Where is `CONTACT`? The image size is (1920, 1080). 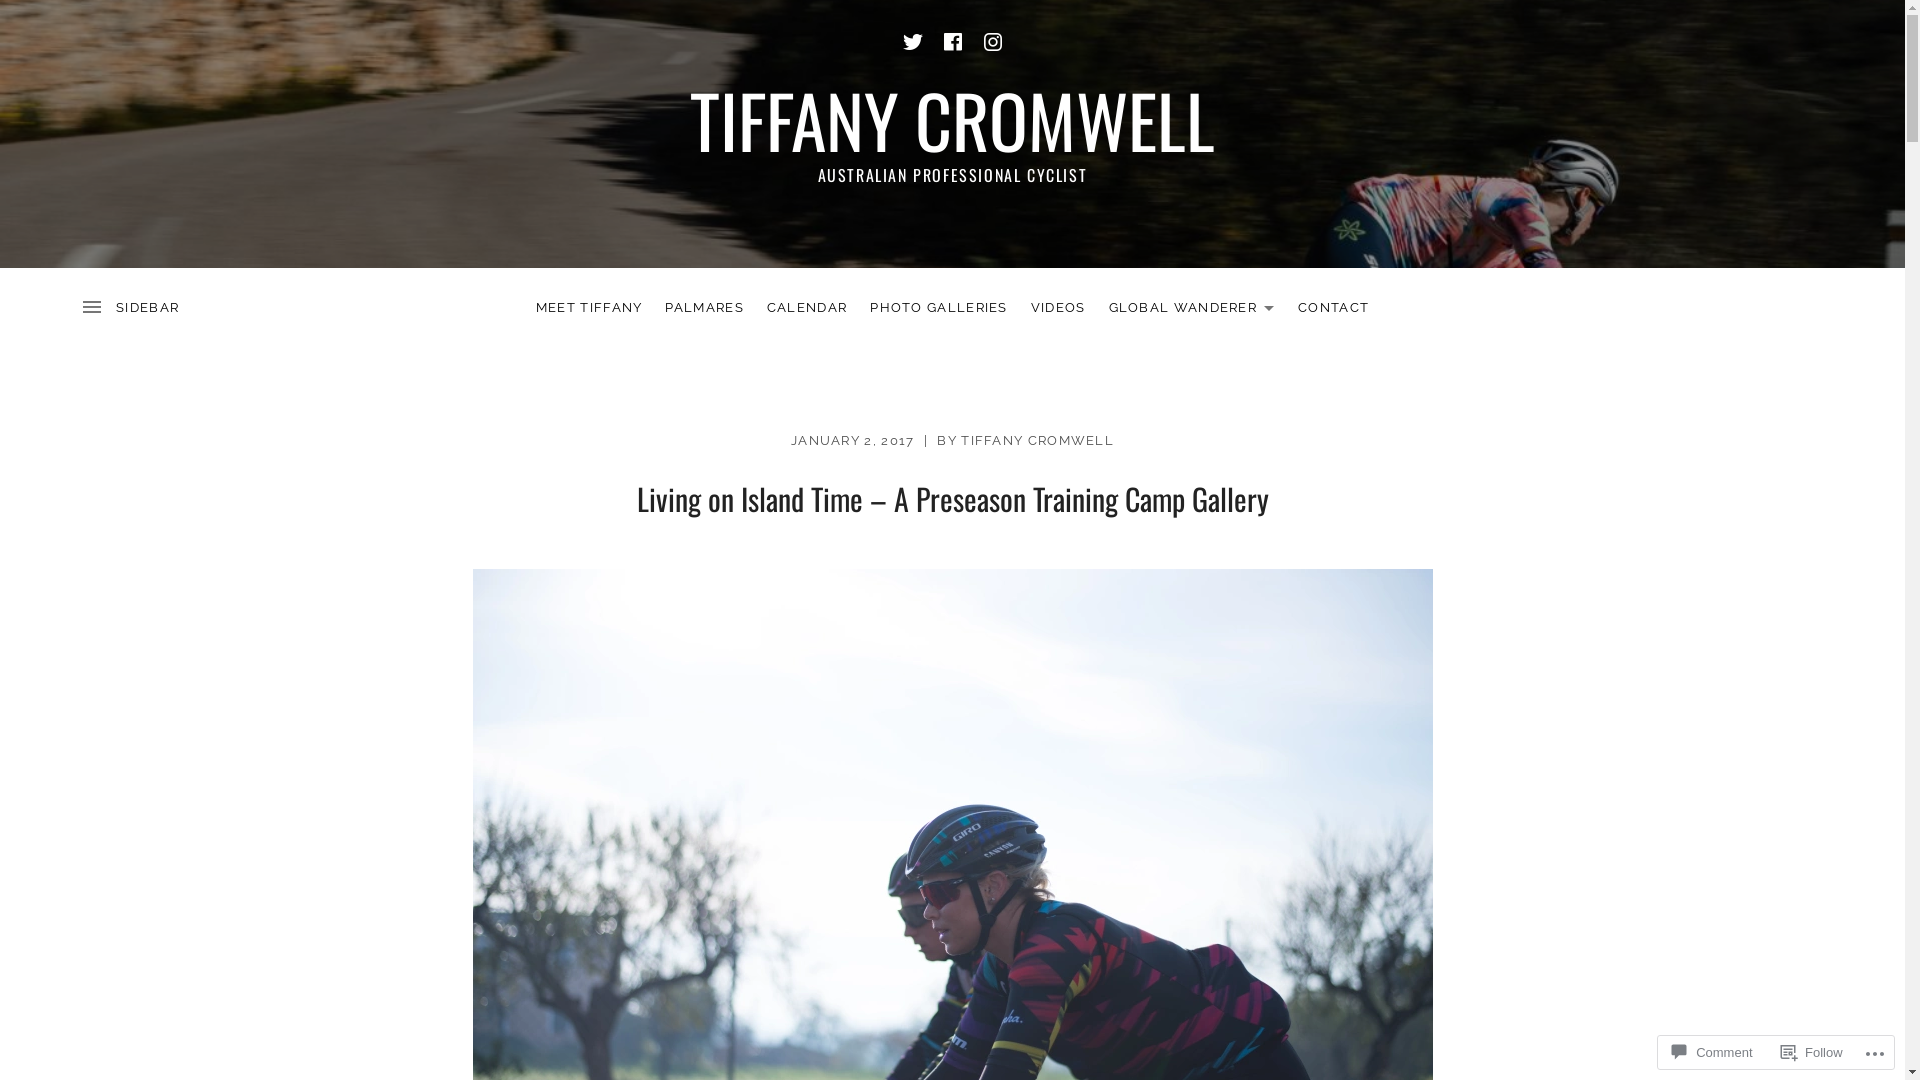 CONTACT is located at coordinates (1334, 308).